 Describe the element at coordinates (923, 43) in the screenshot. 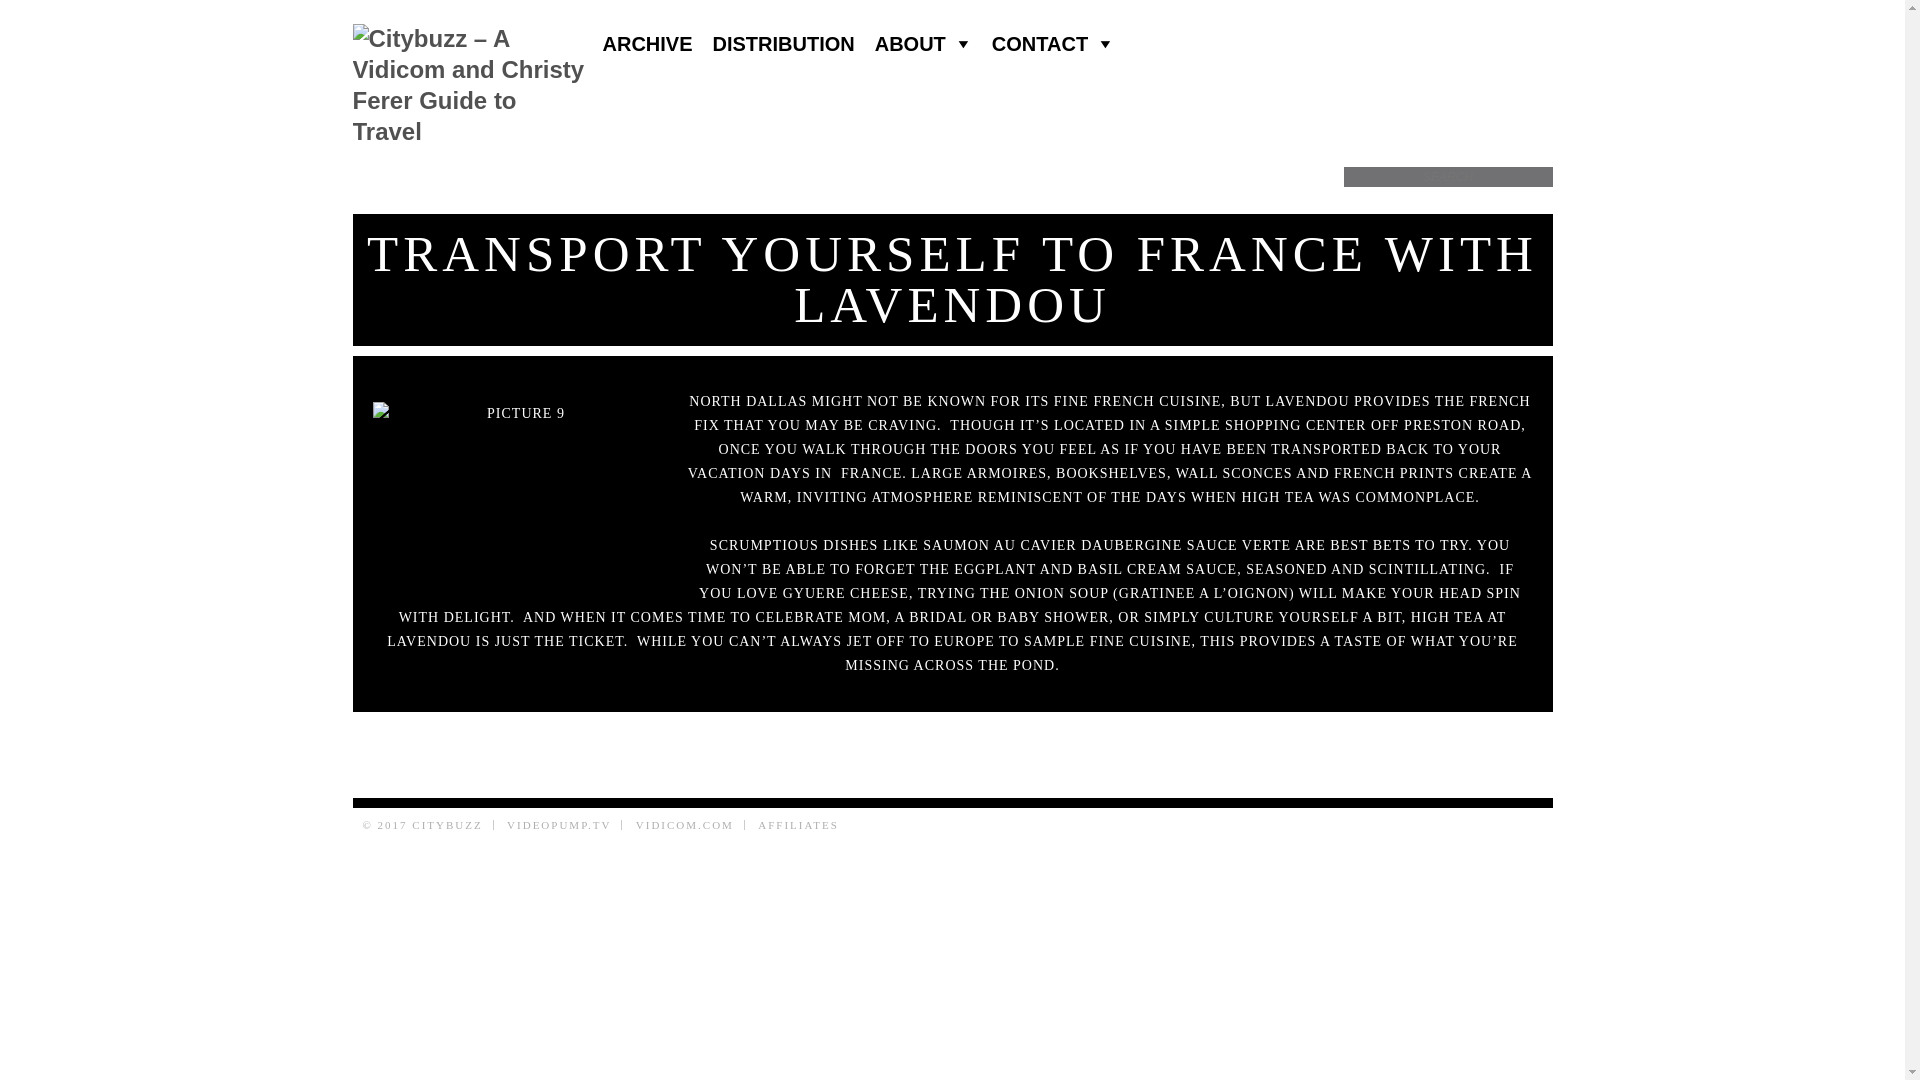

I see `ABOUT` at that location.